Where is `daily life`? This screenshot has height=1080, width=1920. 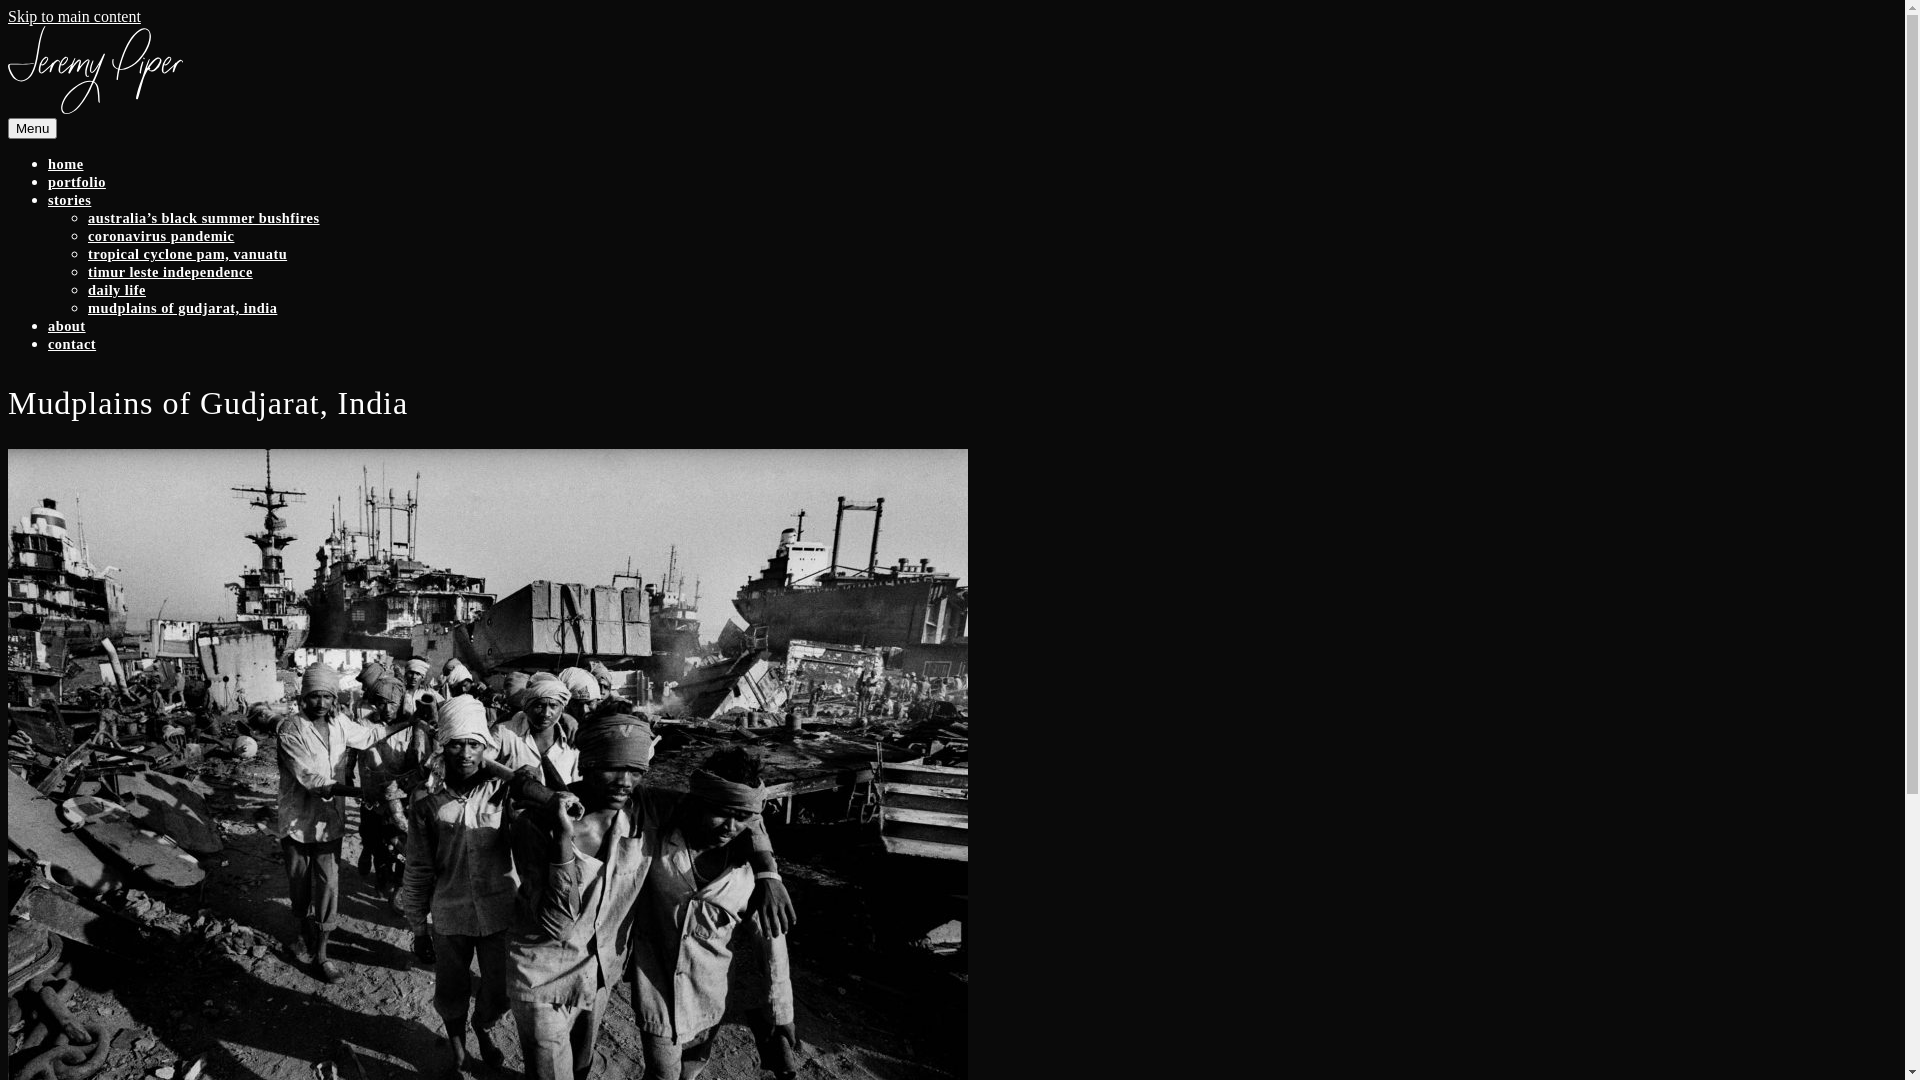
daily life is located at coordinates (117, 290).